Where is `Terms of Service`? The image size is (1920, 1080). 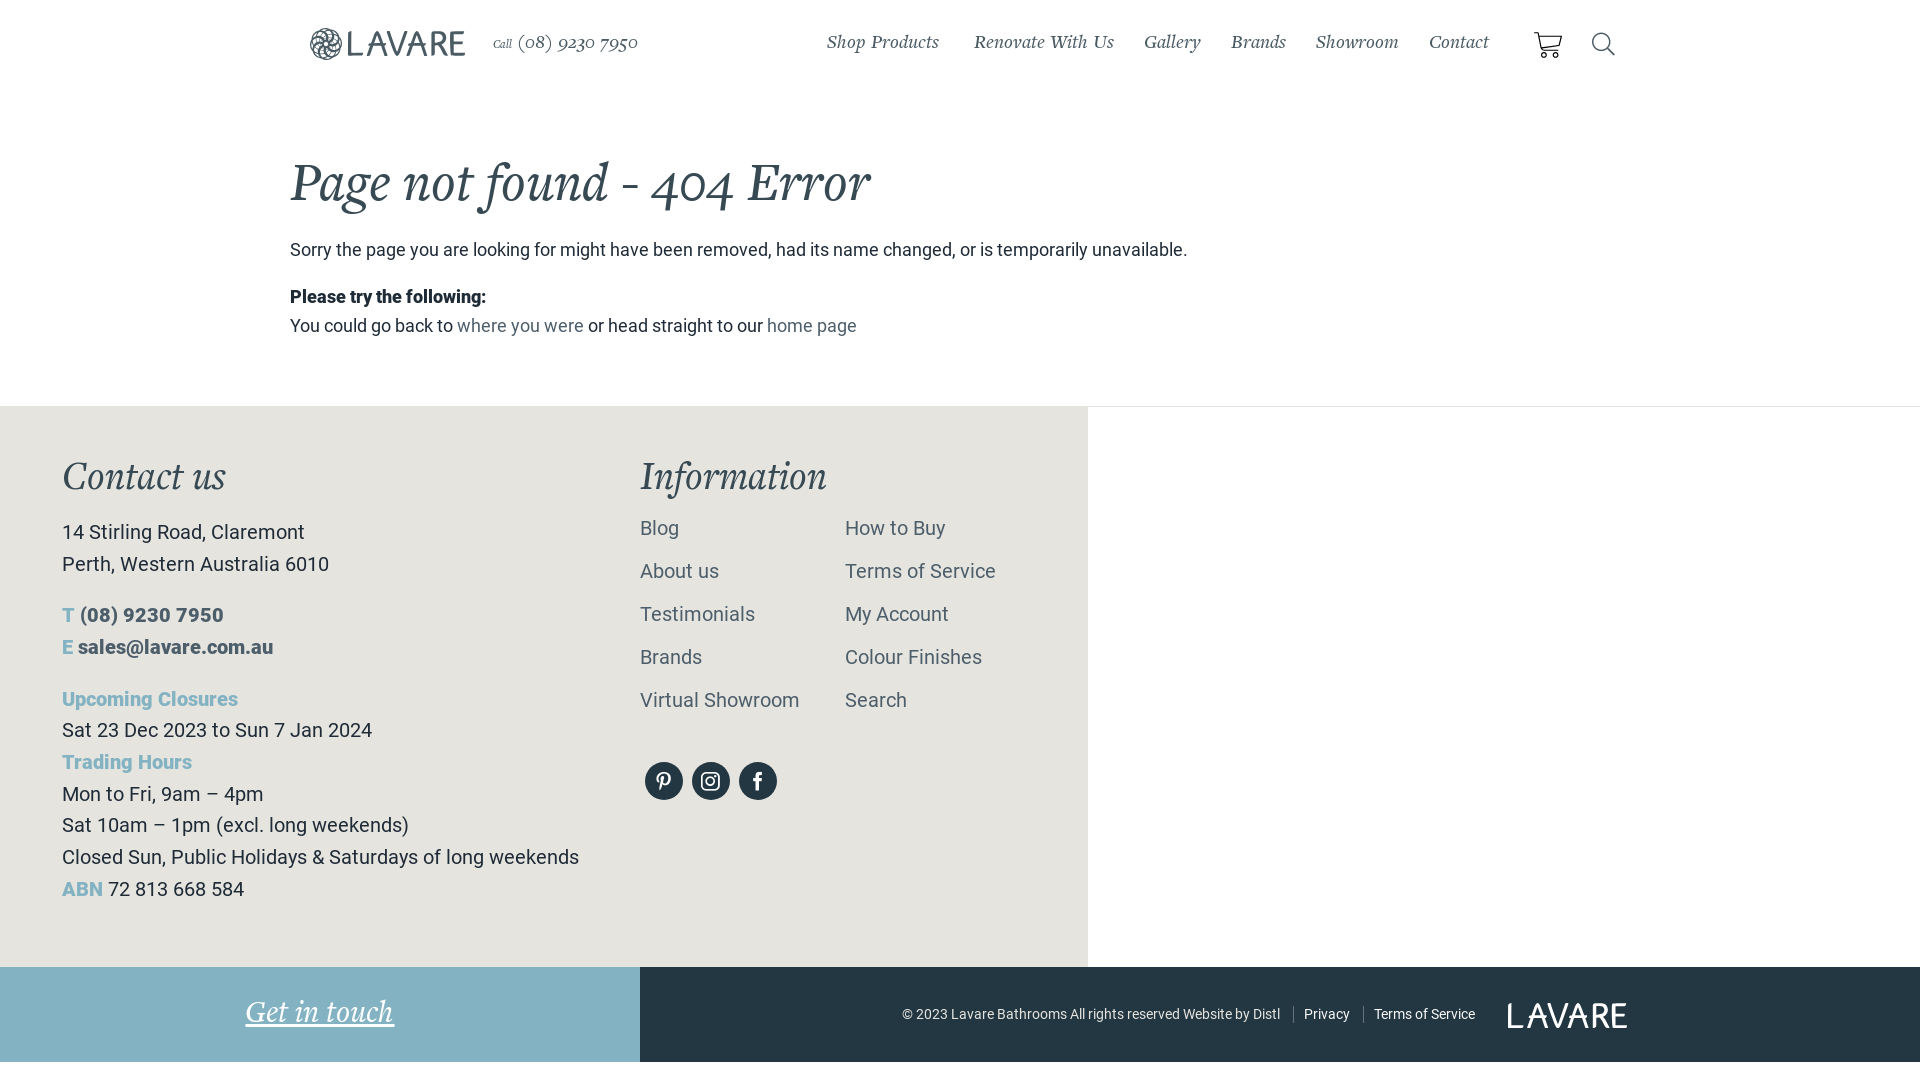 Terms of Service is located at coordinates (1424, 1014).